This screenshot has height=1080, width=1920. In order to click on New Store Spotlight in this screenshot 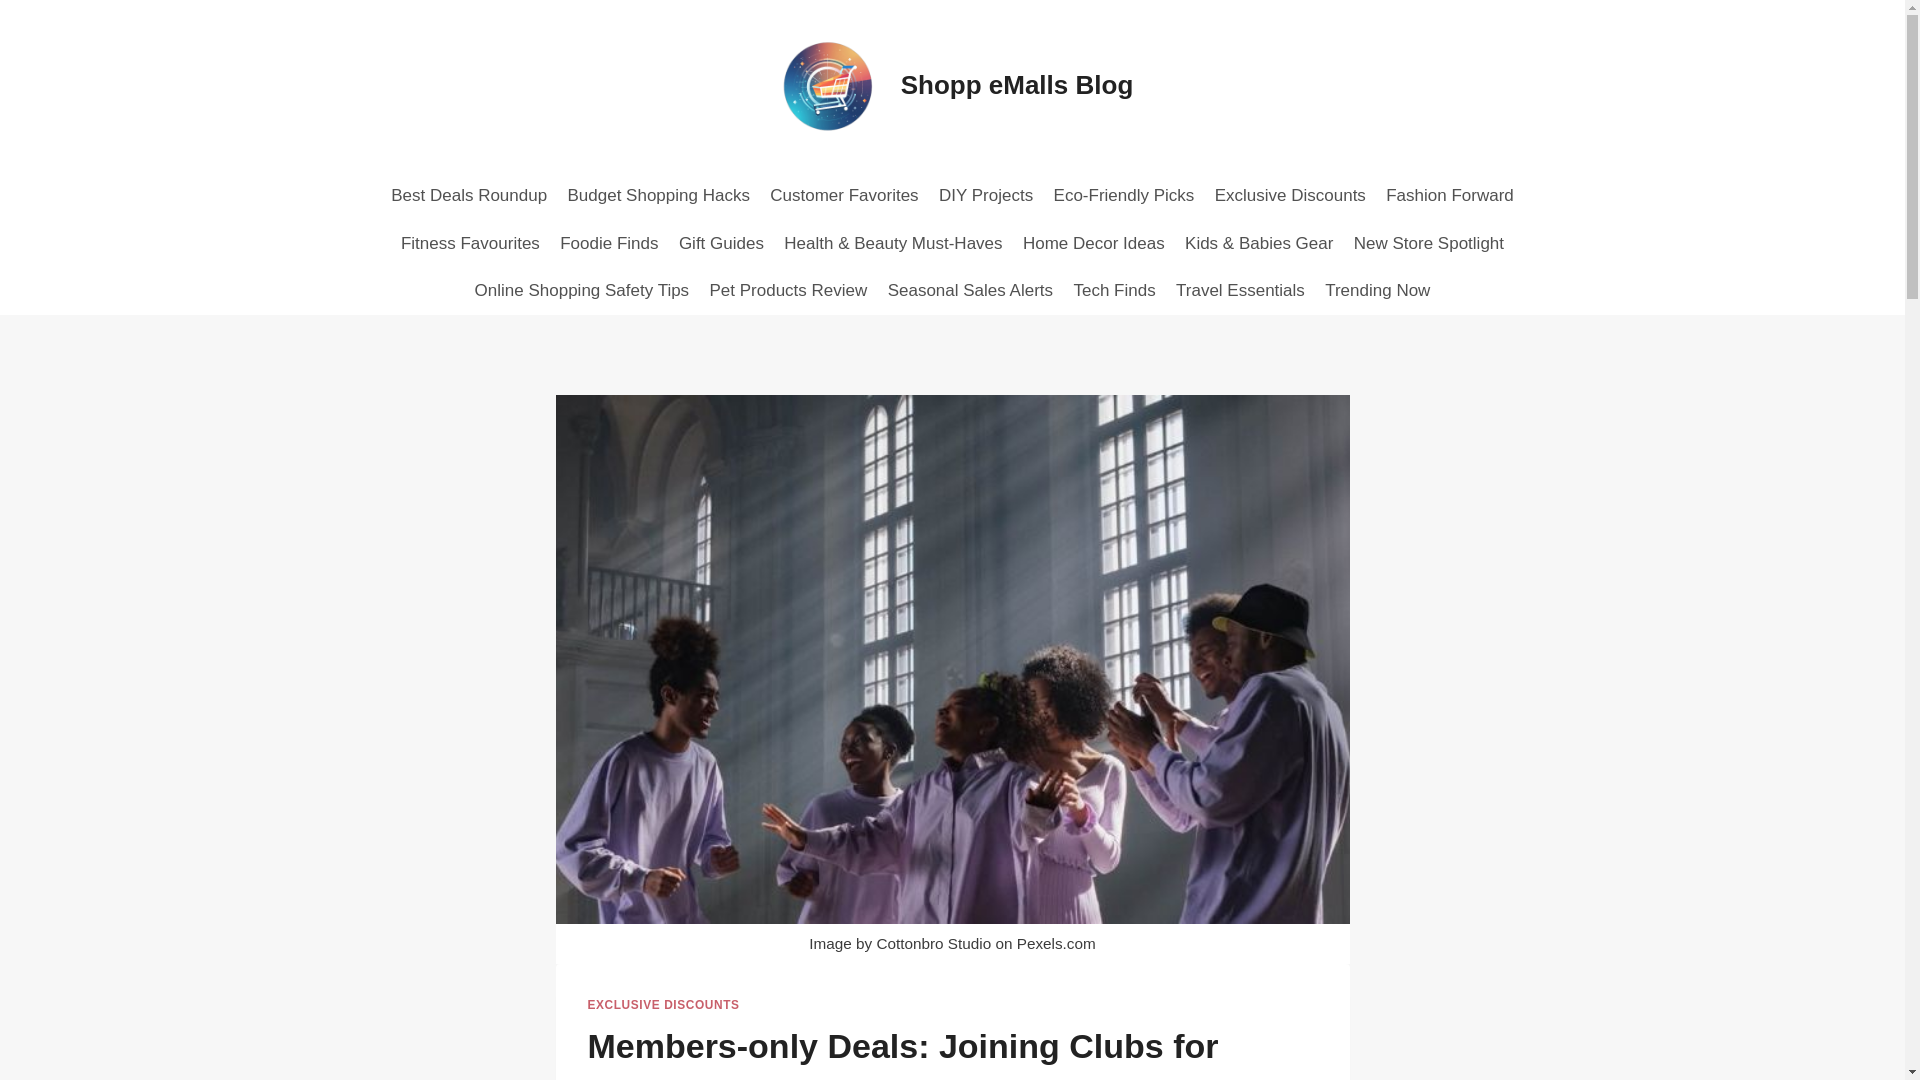, I will do `click(1429, 244)`.